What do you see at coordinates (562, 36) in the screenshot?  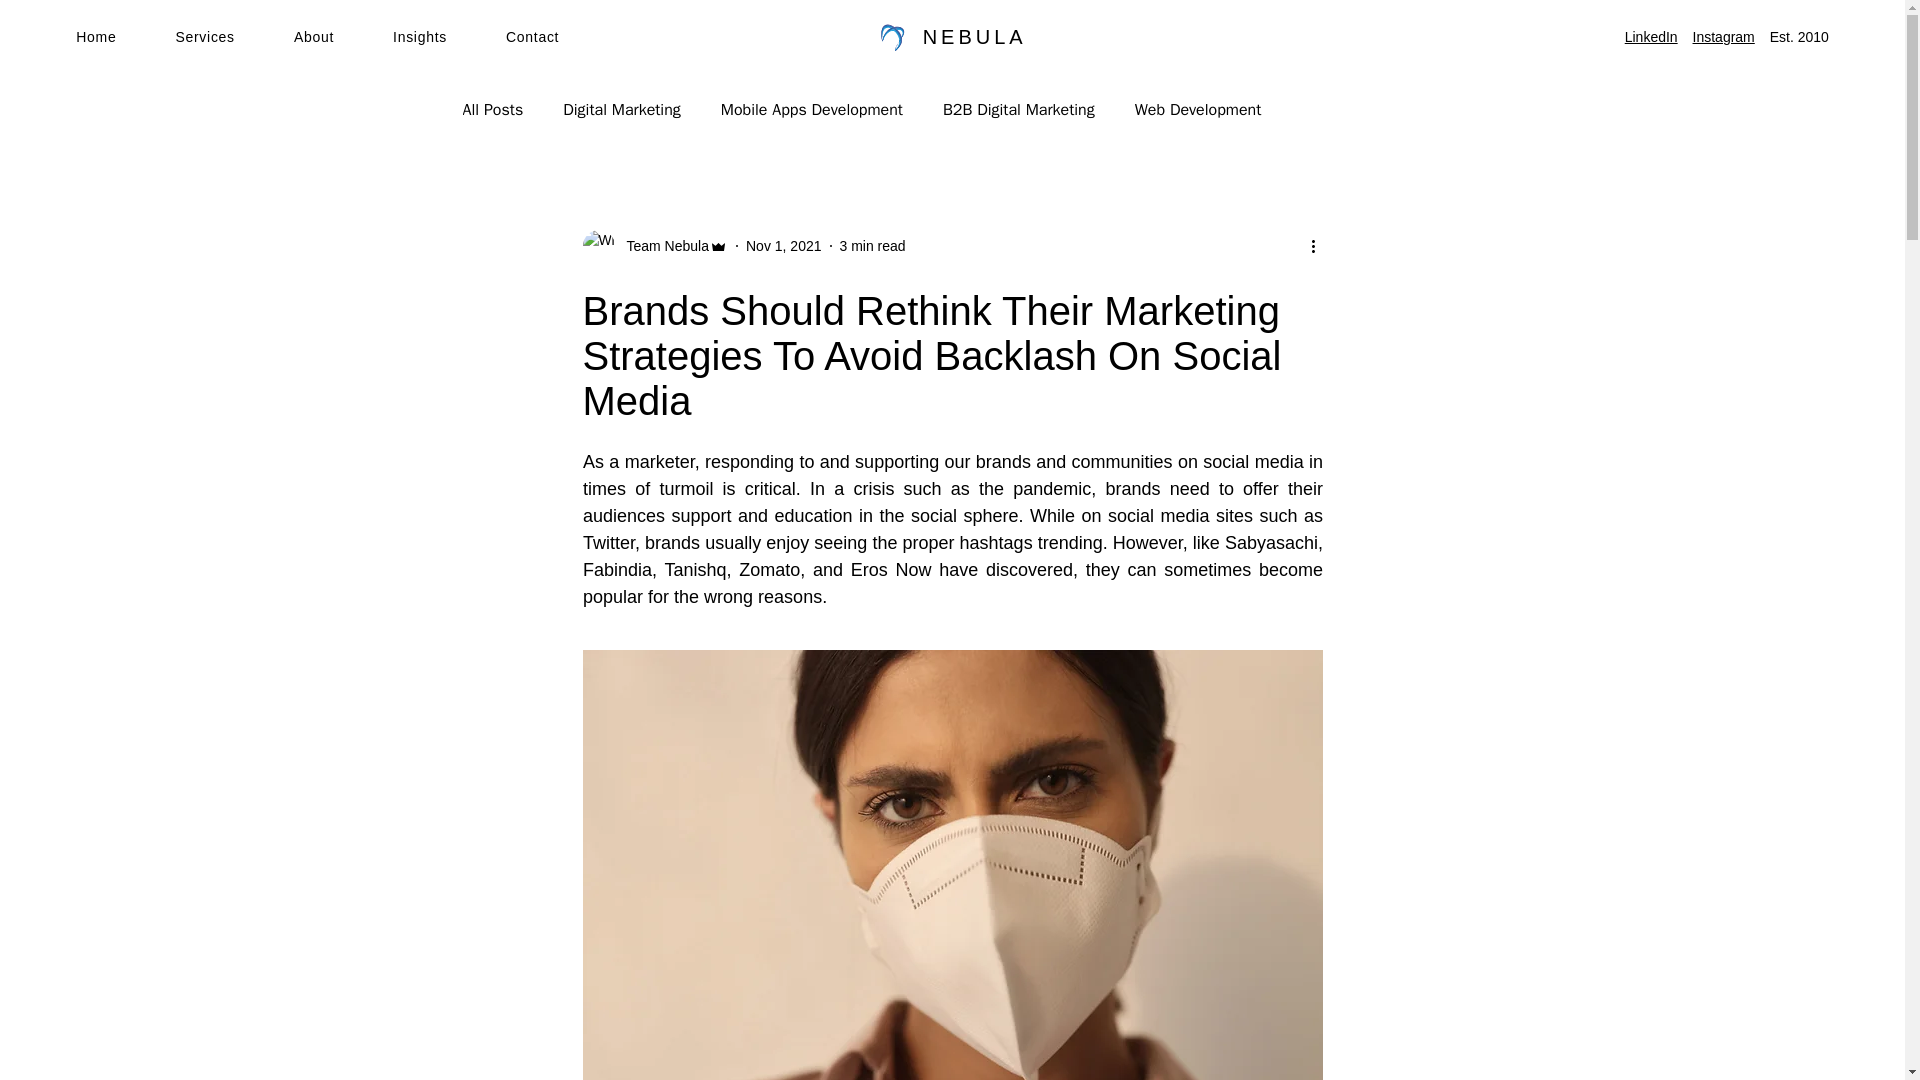 I see `Contact` at bounding box center [562, 36].